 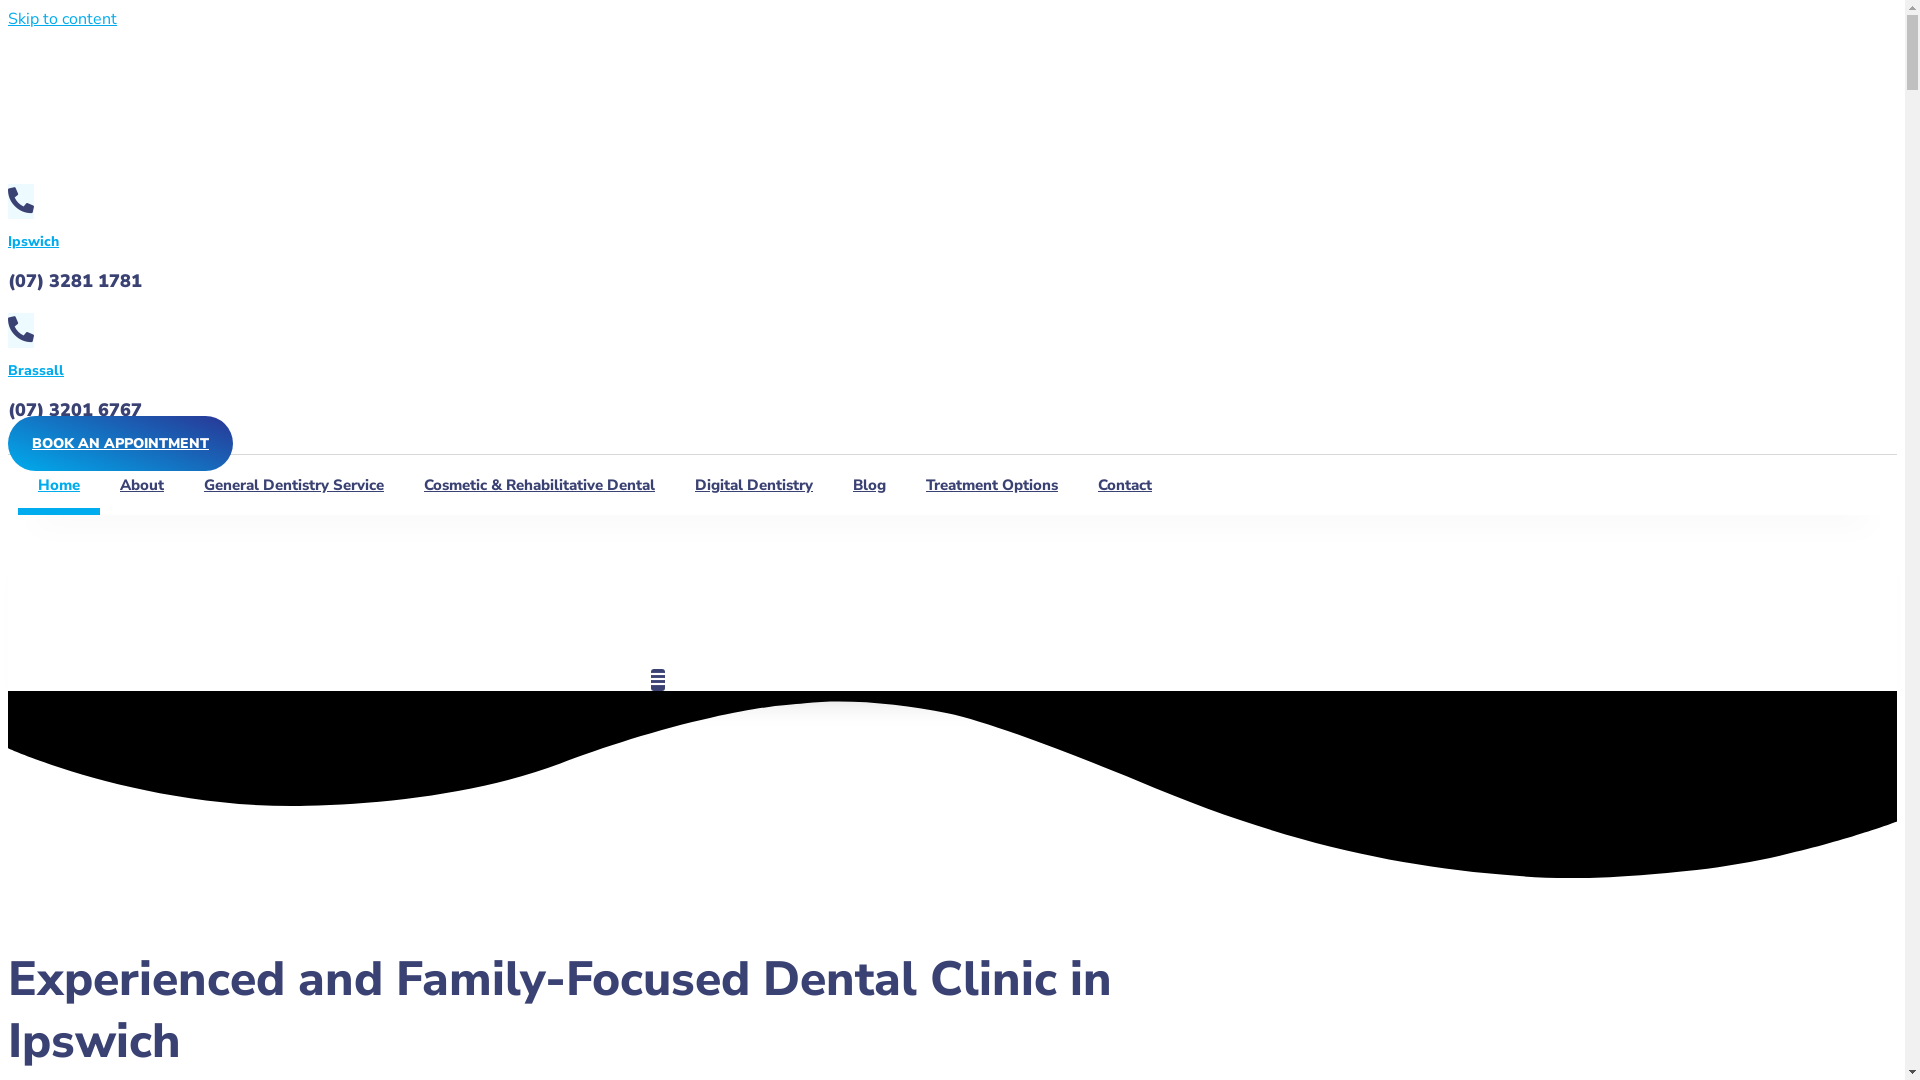 I want to click on Blog, so click(x=870, y=485).